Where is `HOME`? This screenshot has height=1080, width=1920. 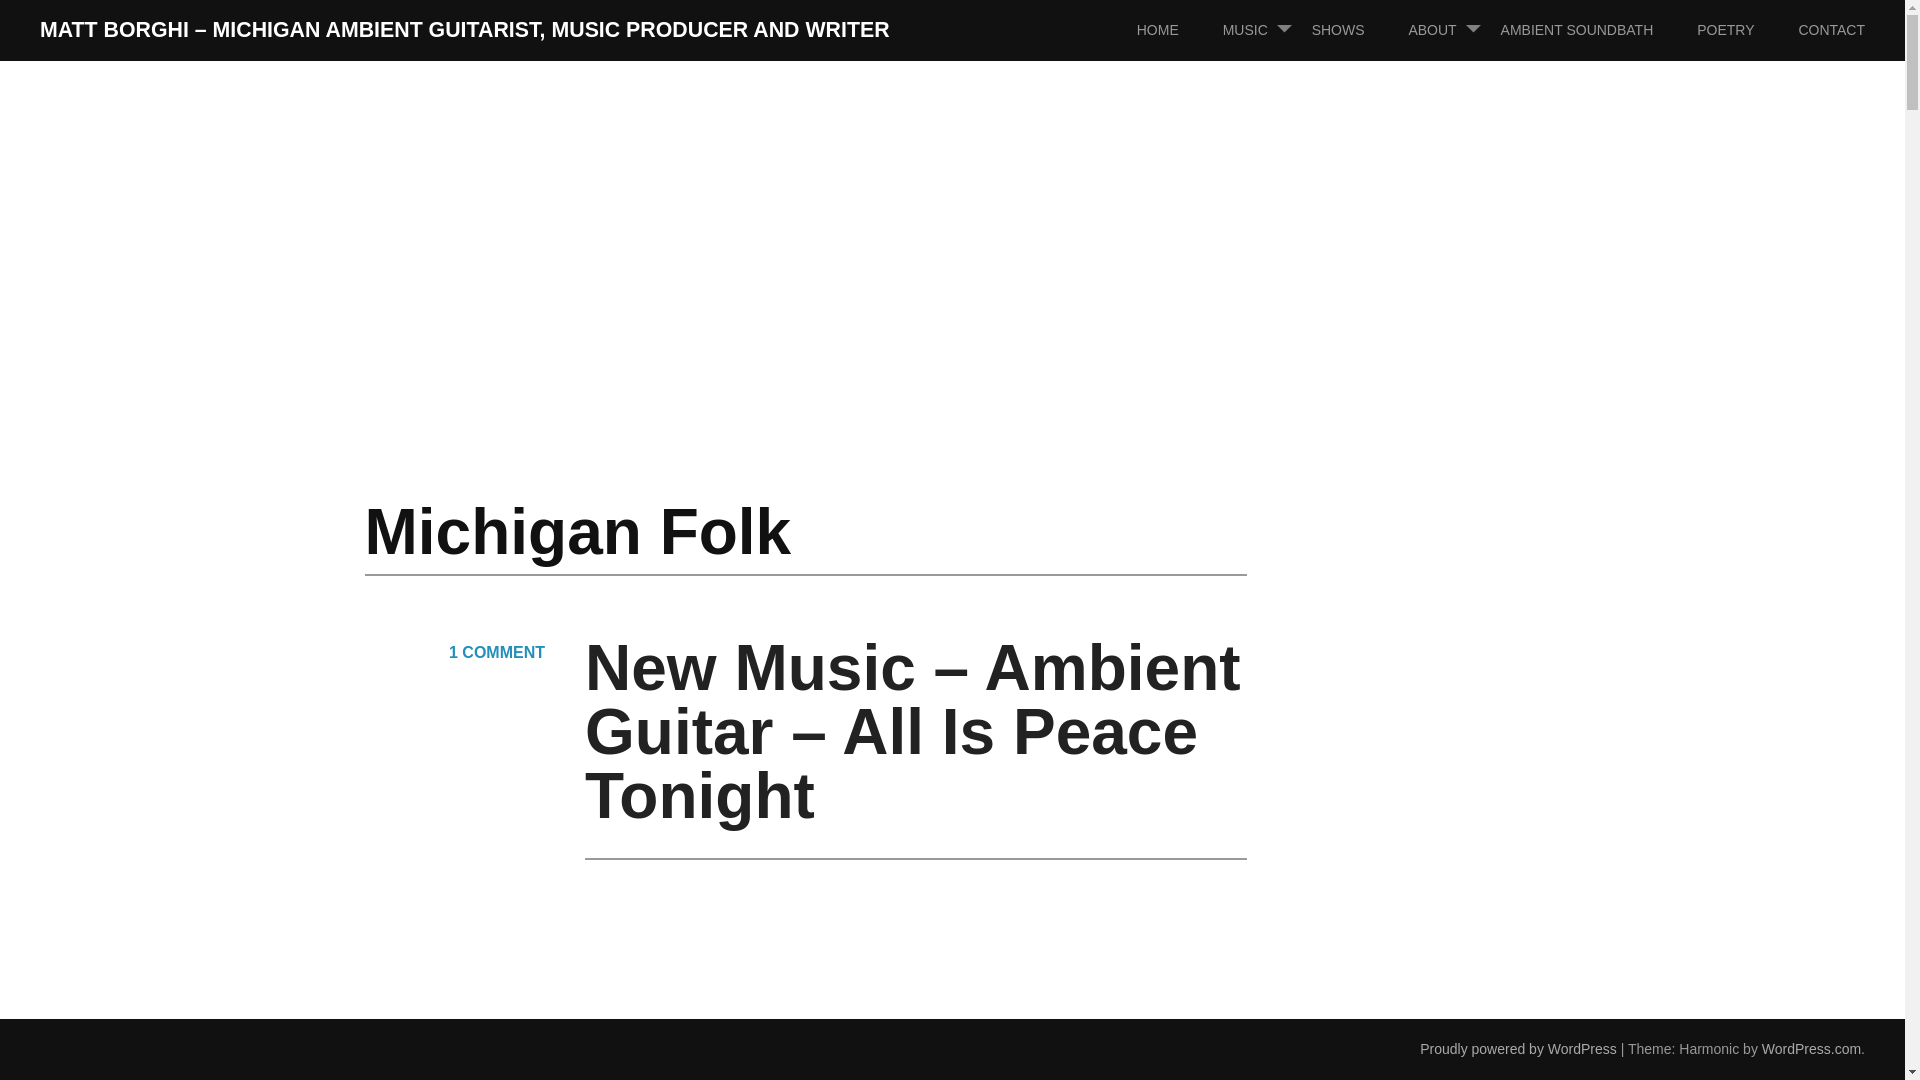
HOME is located at coordinates (1178, 30).